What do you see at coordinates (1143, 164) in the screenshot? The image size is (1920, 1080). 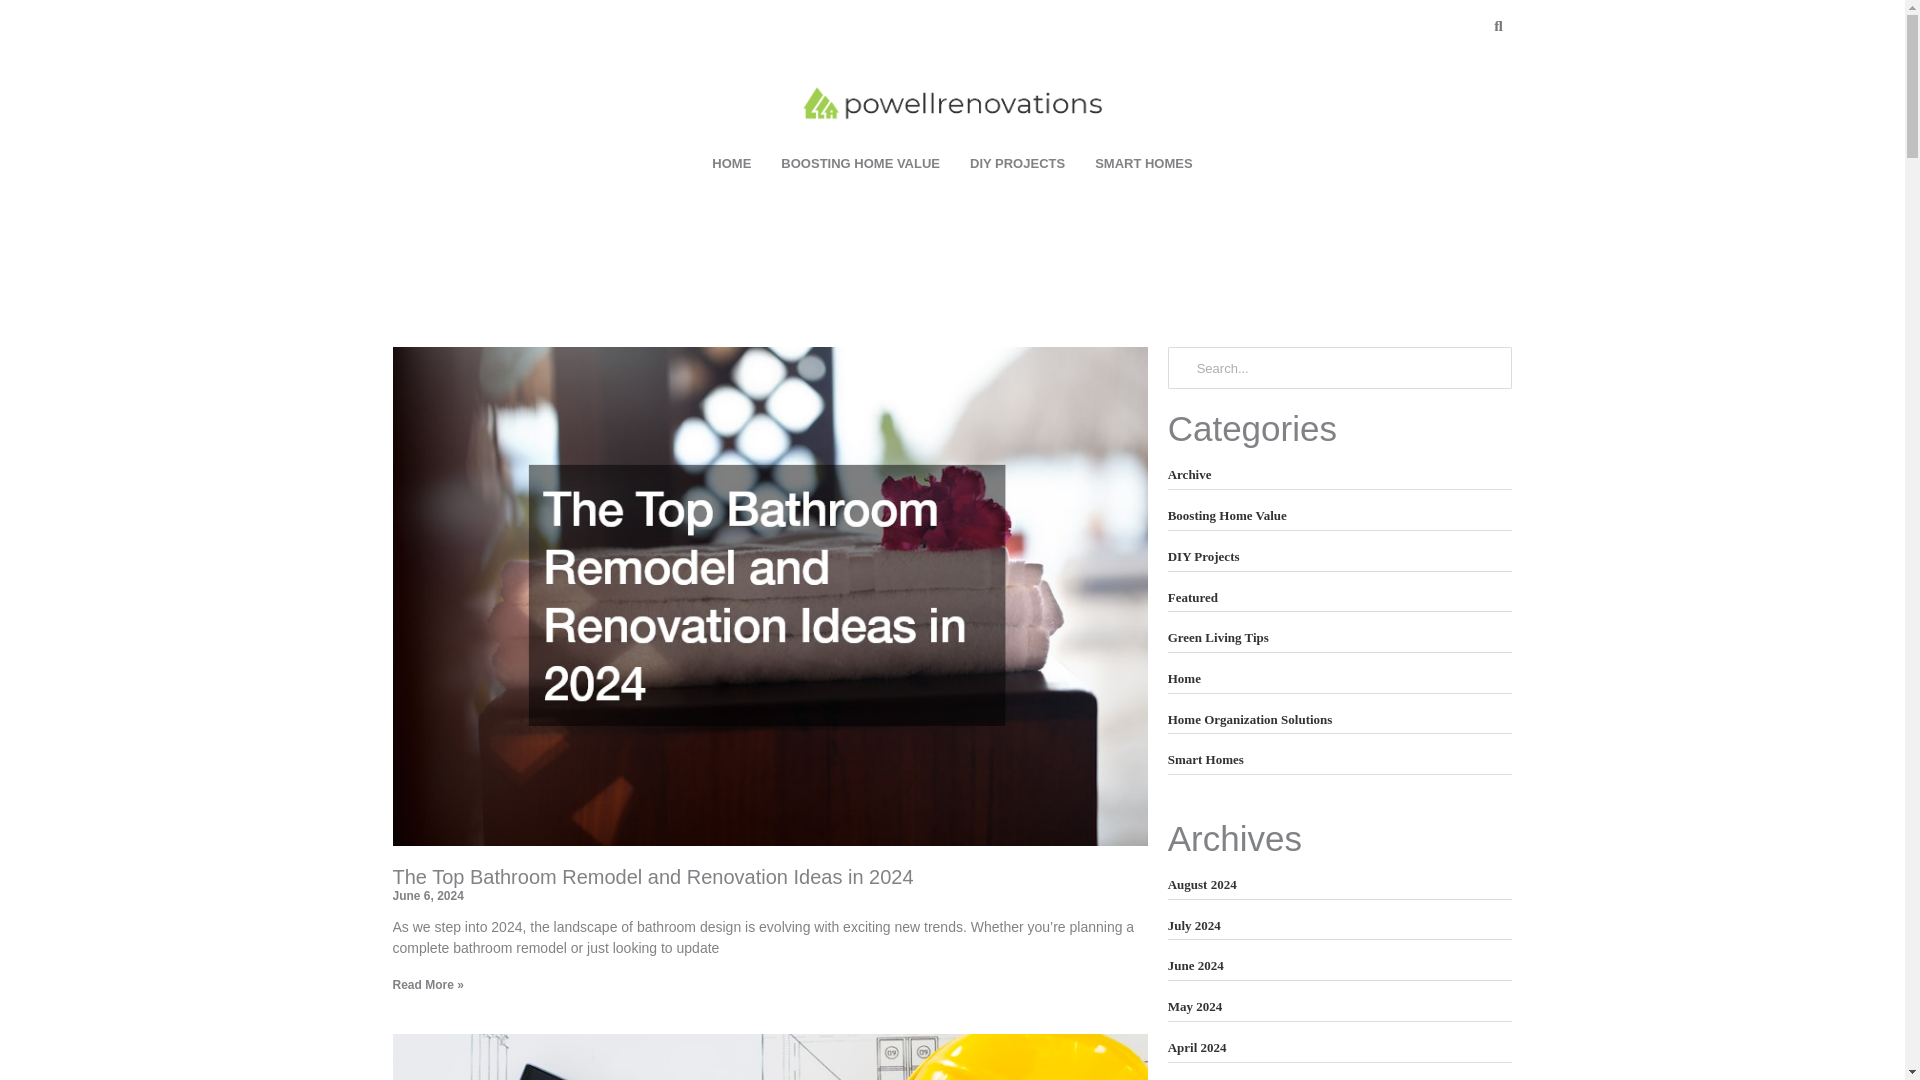 I see `SMART HOMES` at bounding box center [1143, 164].